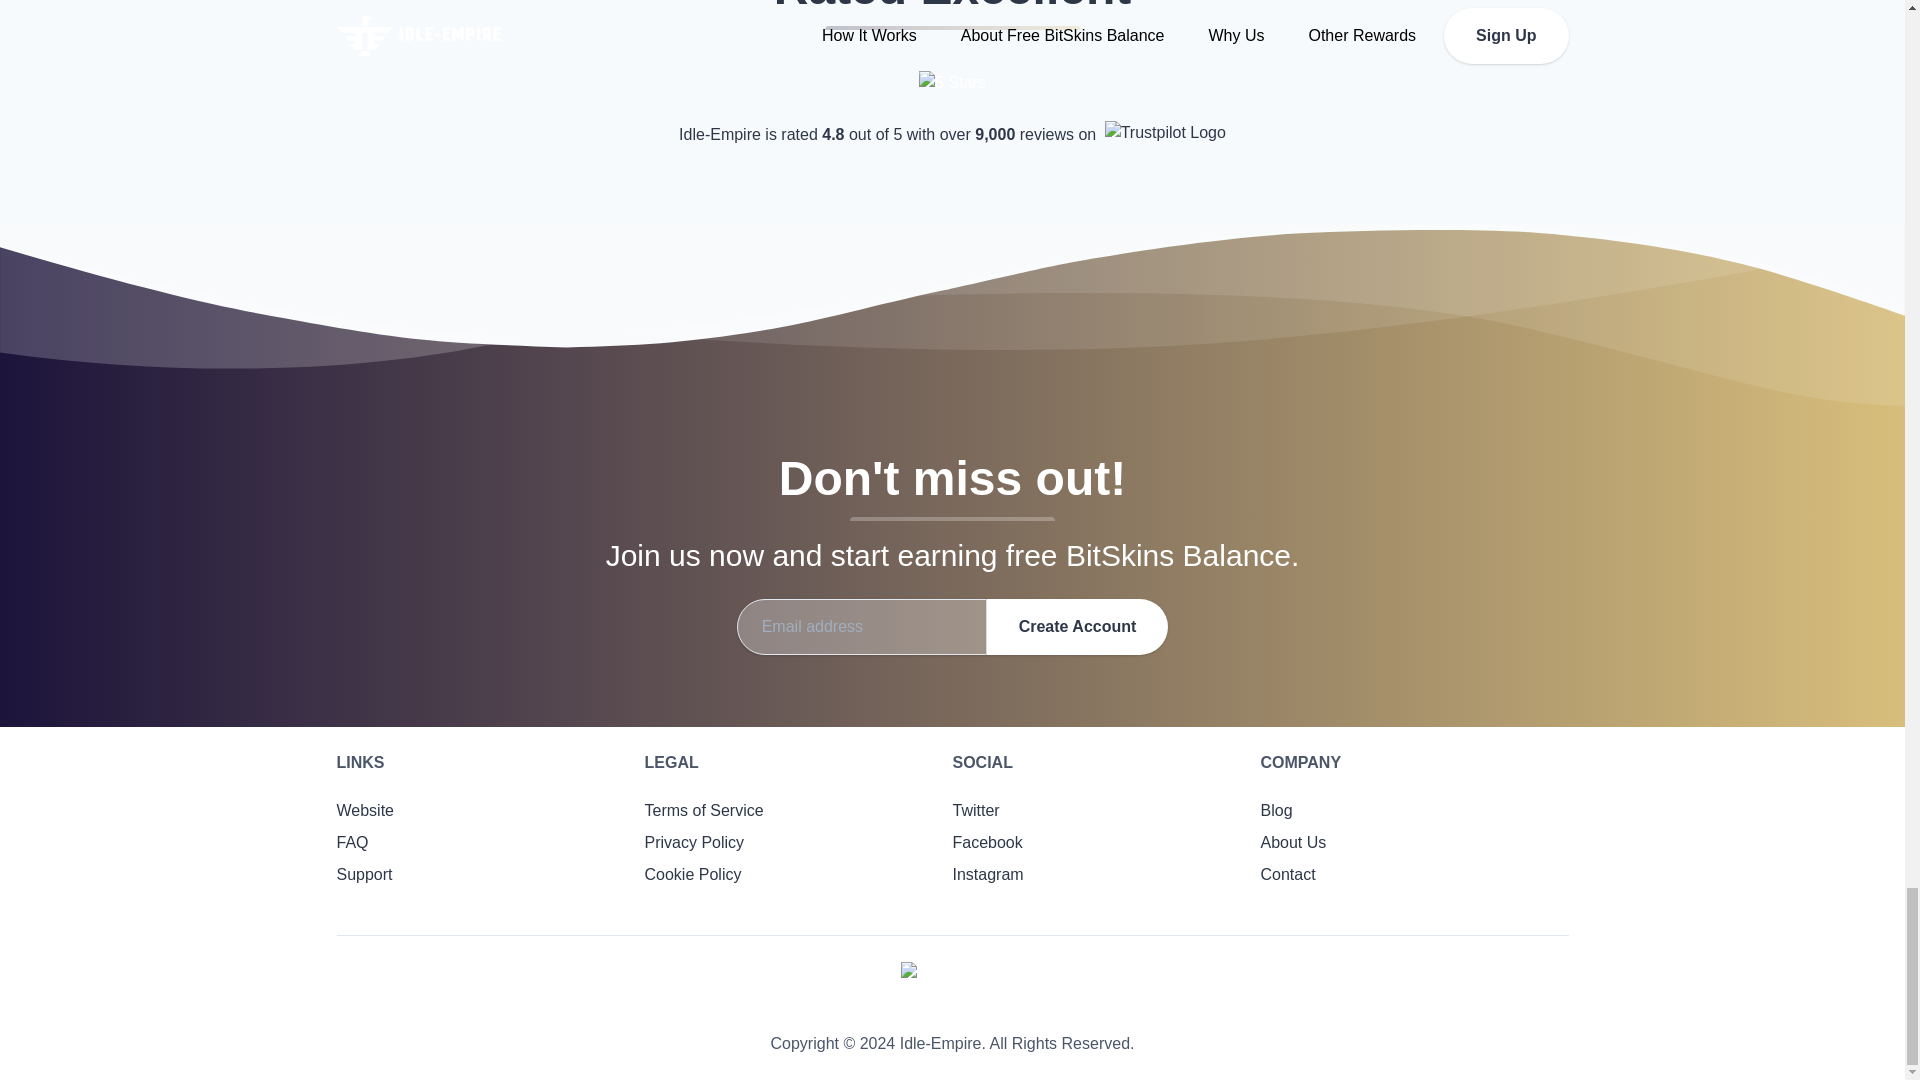  I want to click on Support, so click(364, 874).